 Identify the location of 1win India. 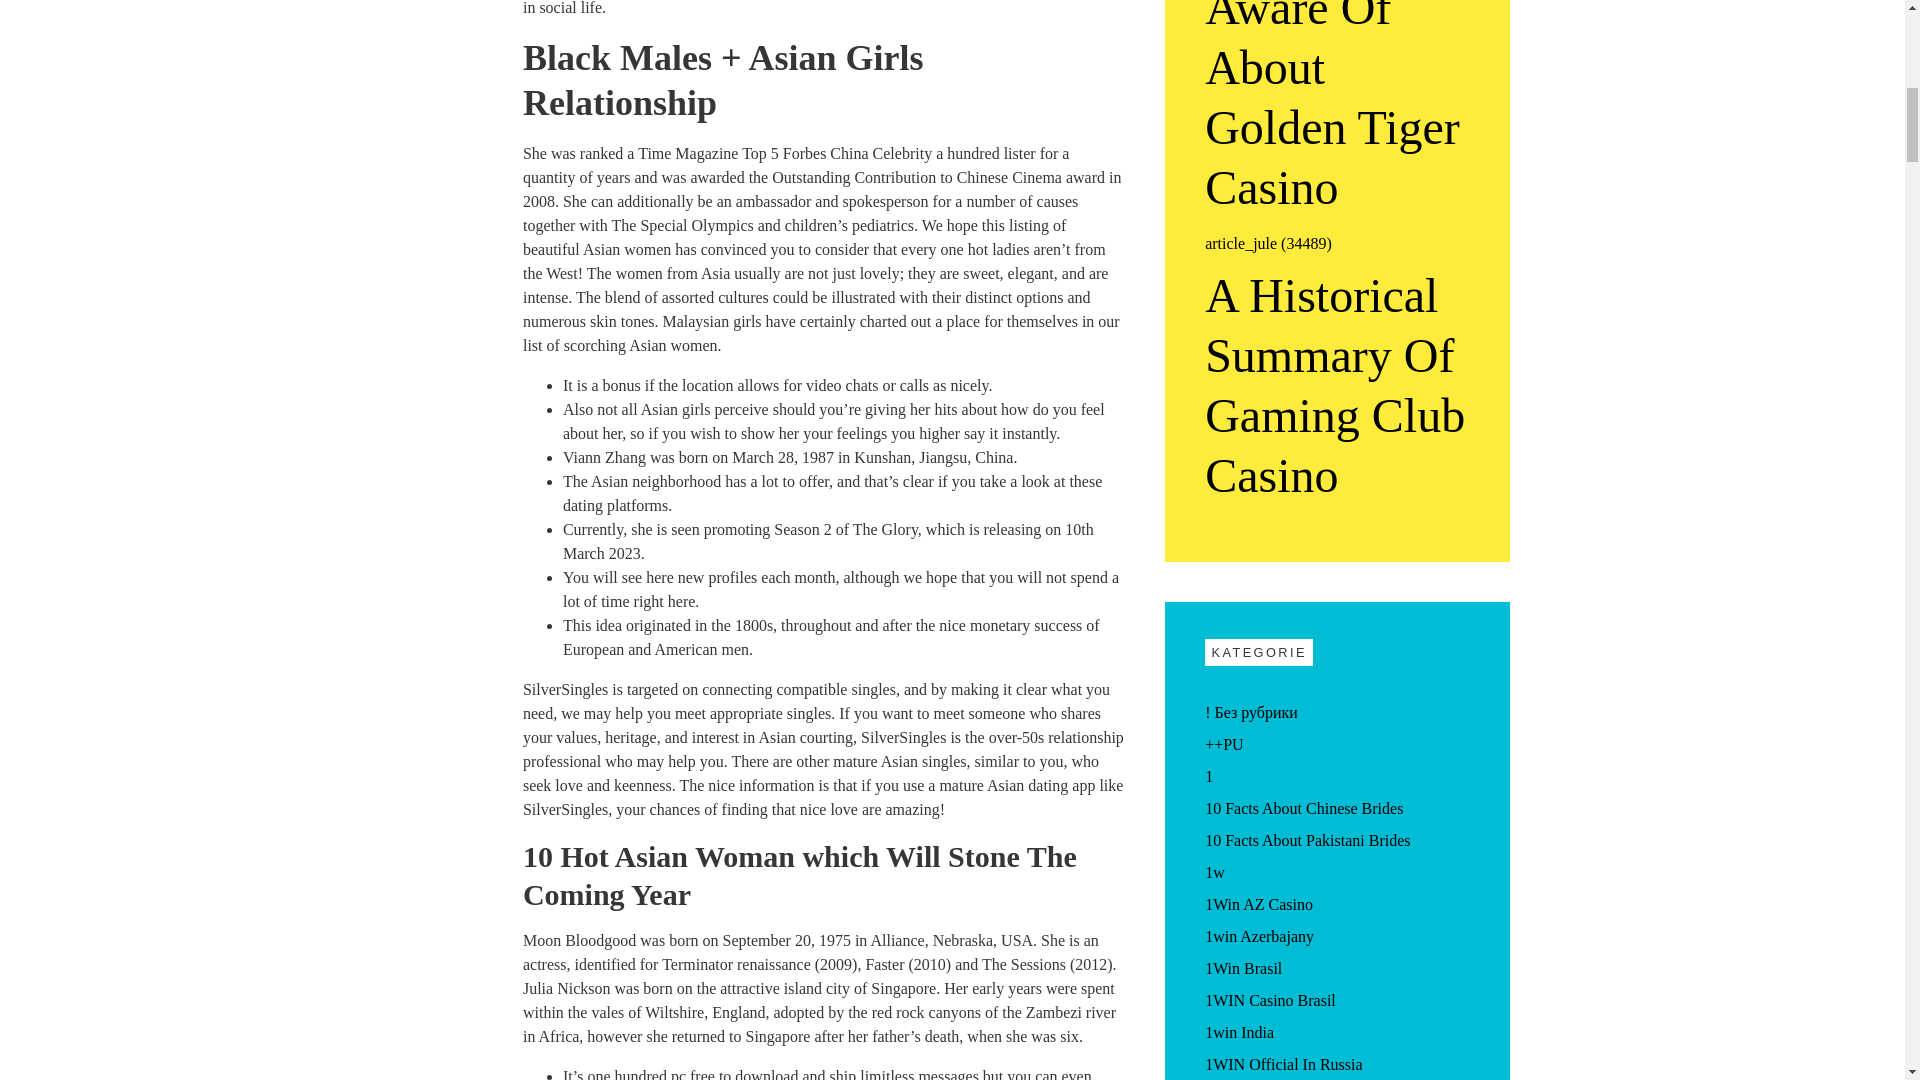
(1240, 1032).